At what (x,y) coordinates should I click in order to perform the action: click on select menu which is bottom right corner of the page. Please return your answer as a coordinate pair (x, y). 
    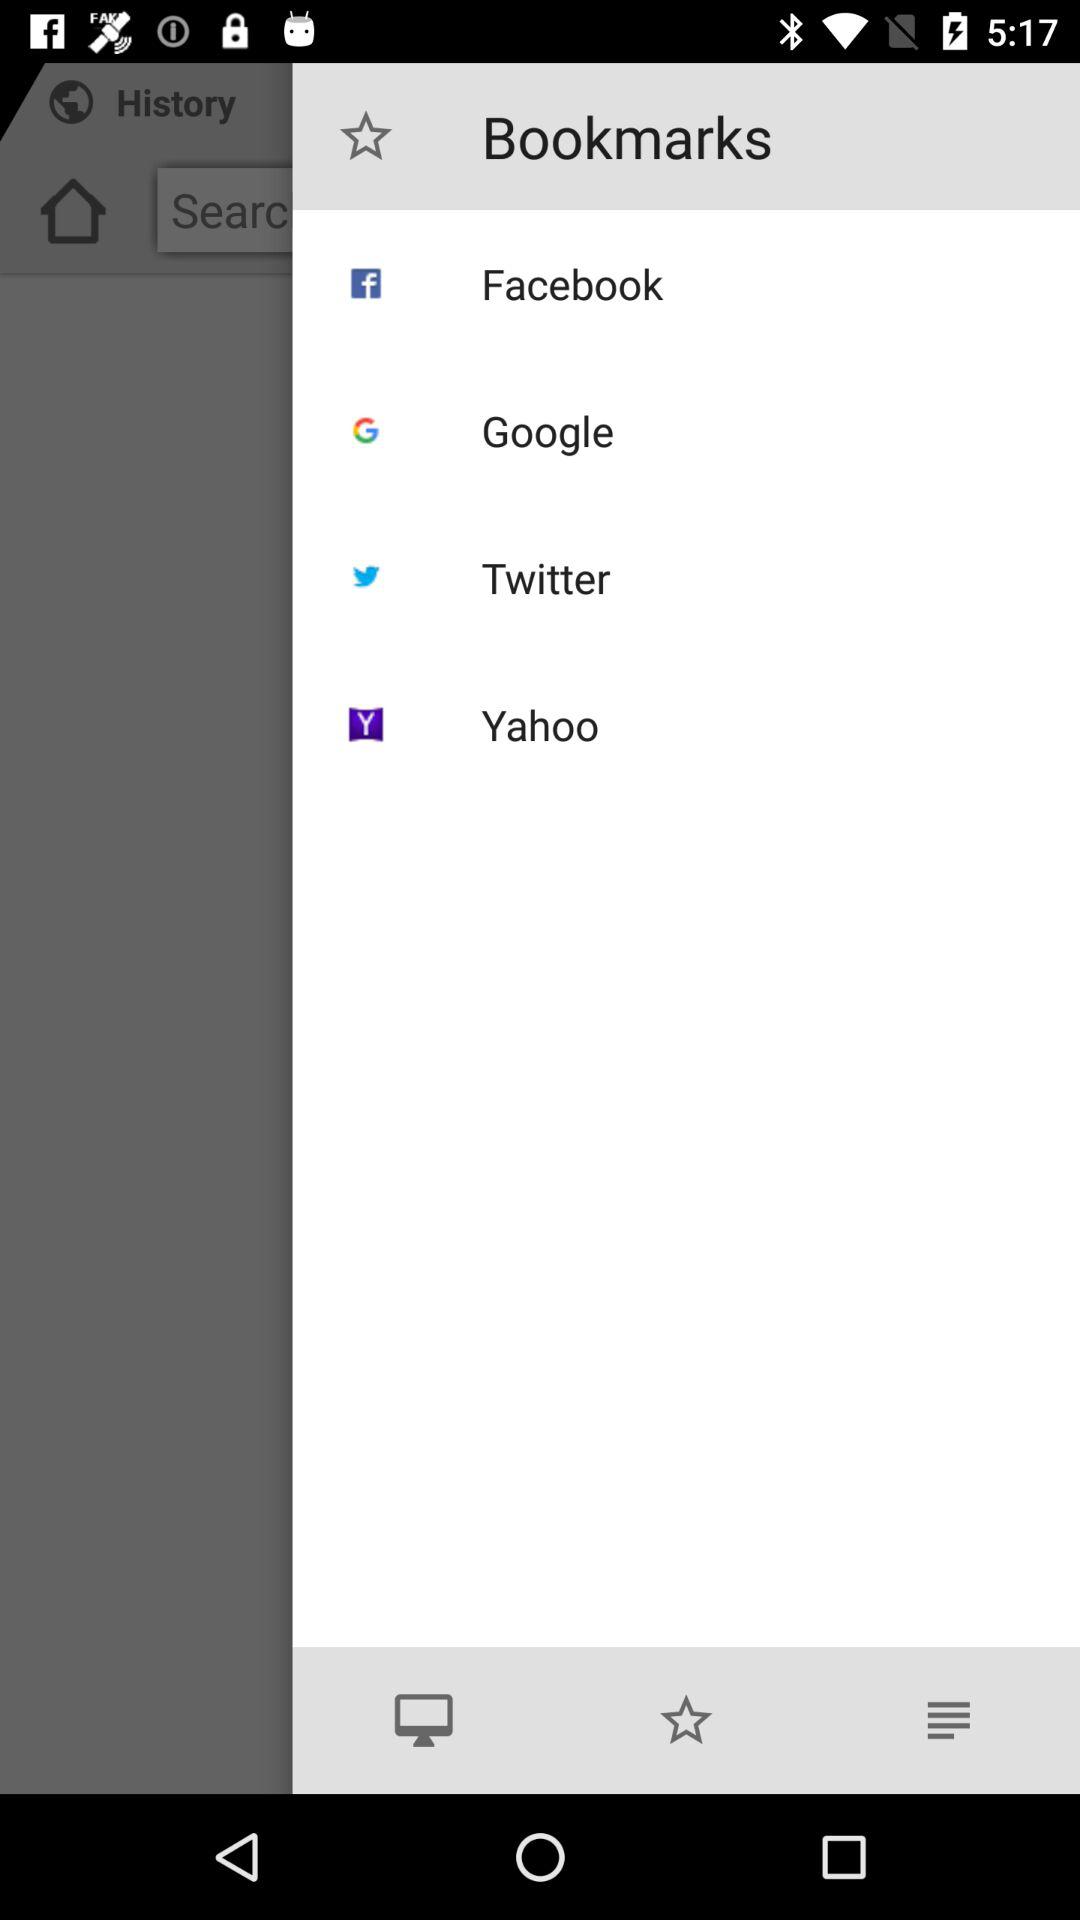
    Looking at the image, I should click on (949, 1720).